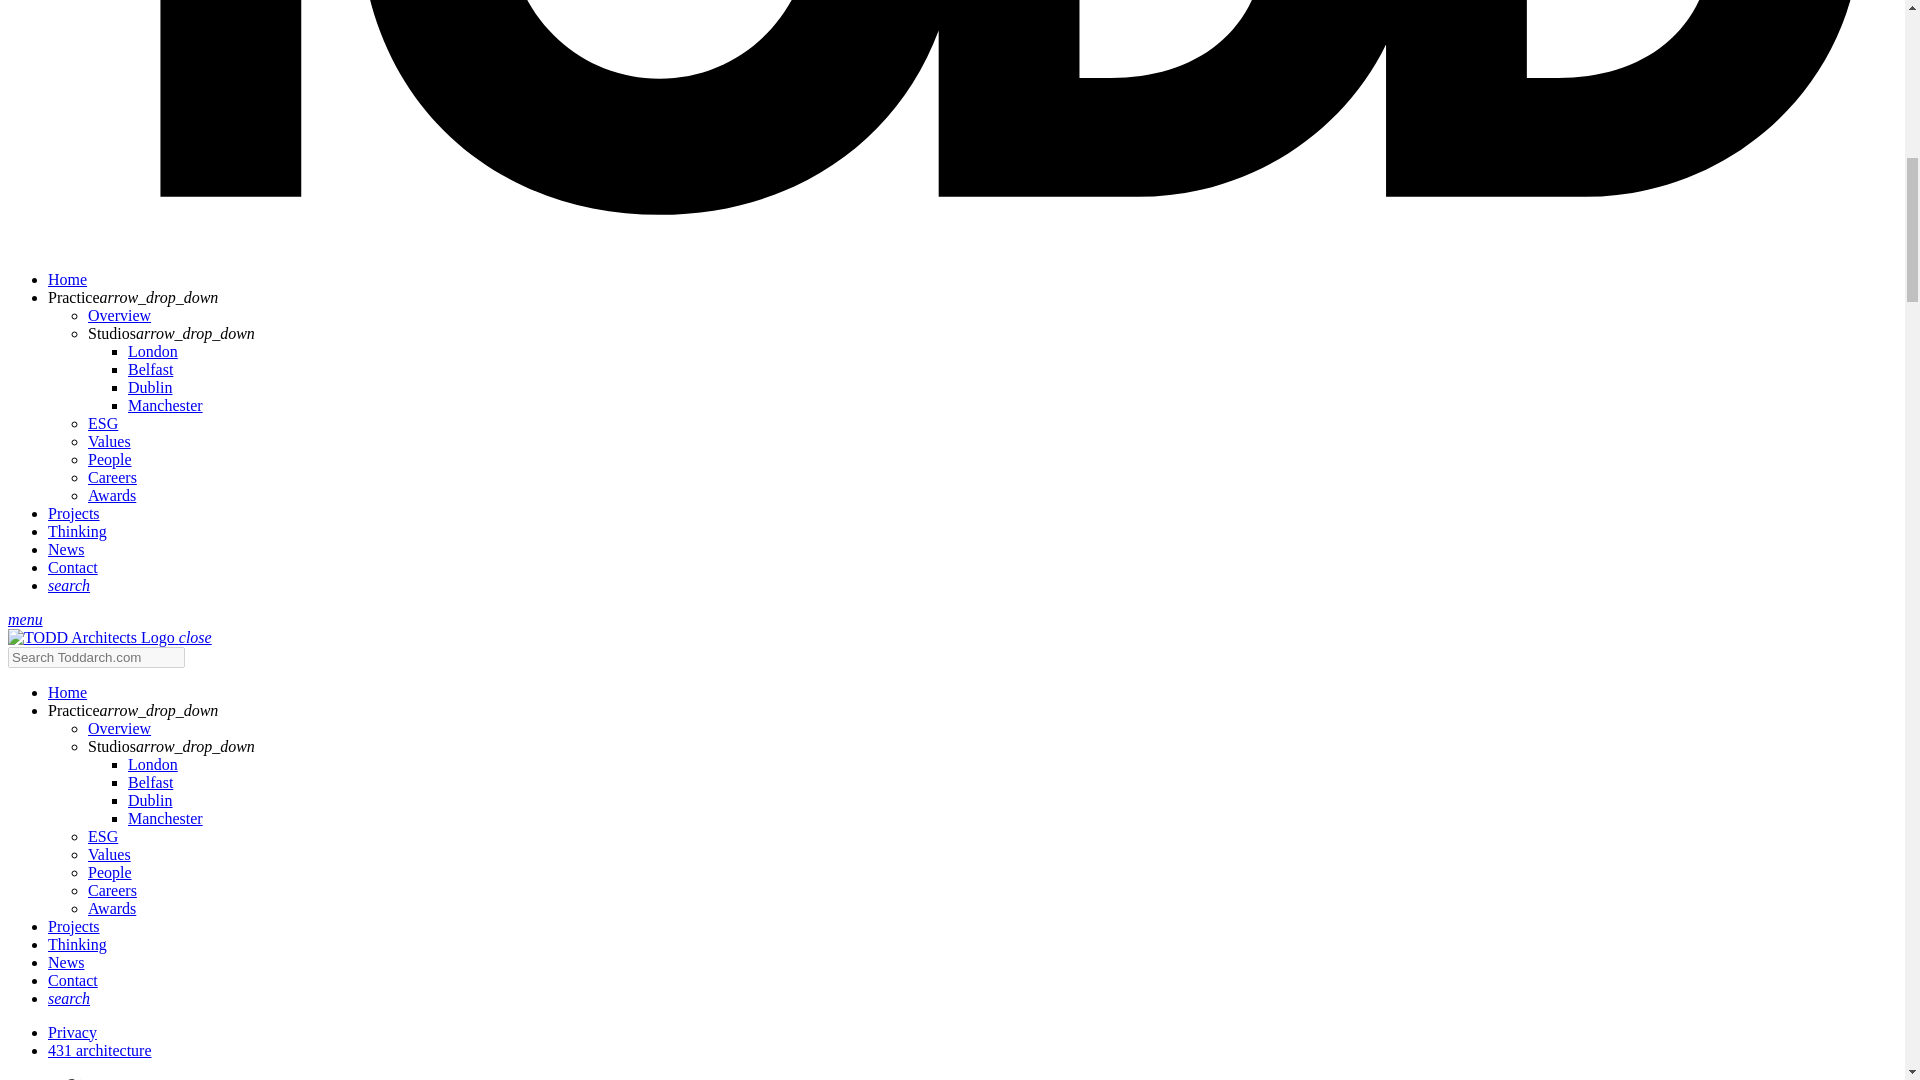 The height and width of the screenshot is (1080, 1920). What do you see at coordinates (109, 854) in the screenshot?
I see `Values` at bounding box center [109, 854].